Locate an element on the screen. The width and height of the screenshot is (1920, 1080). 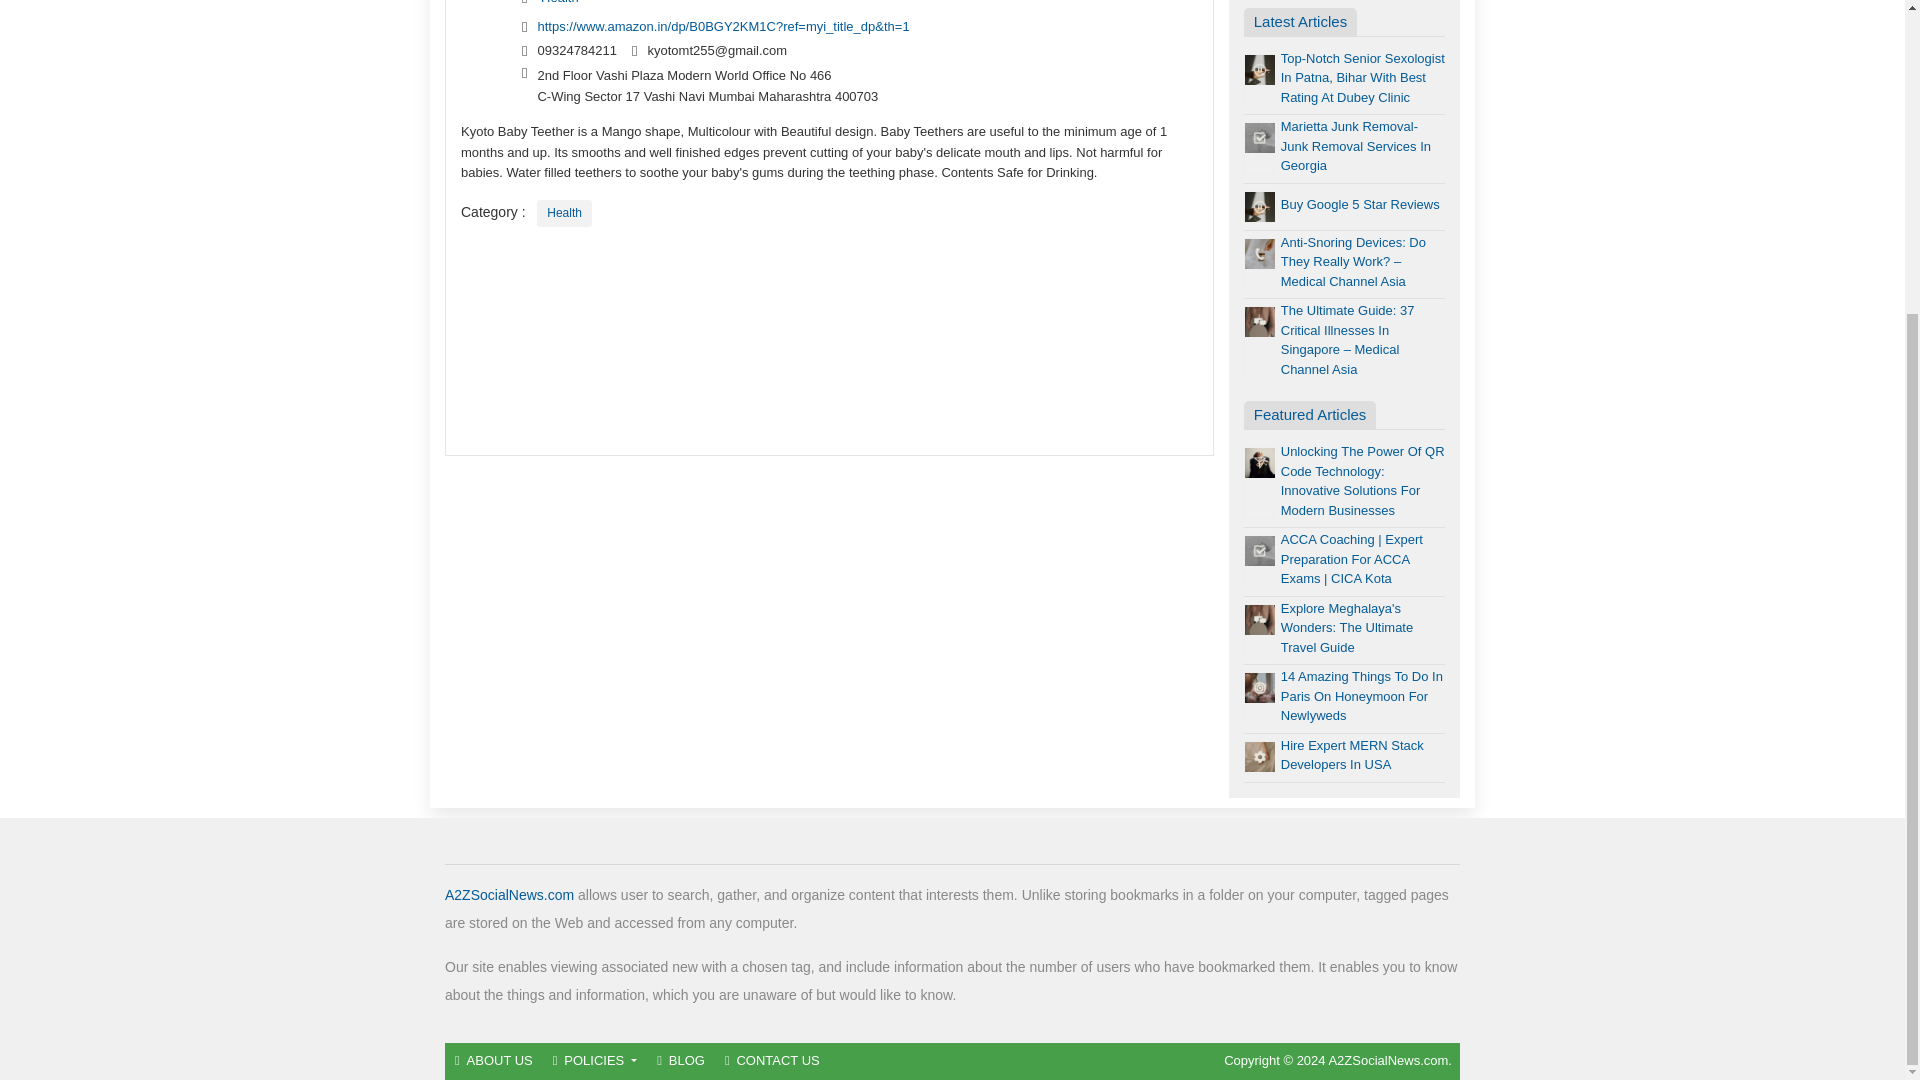
Health is located at coordinates (560, 2).